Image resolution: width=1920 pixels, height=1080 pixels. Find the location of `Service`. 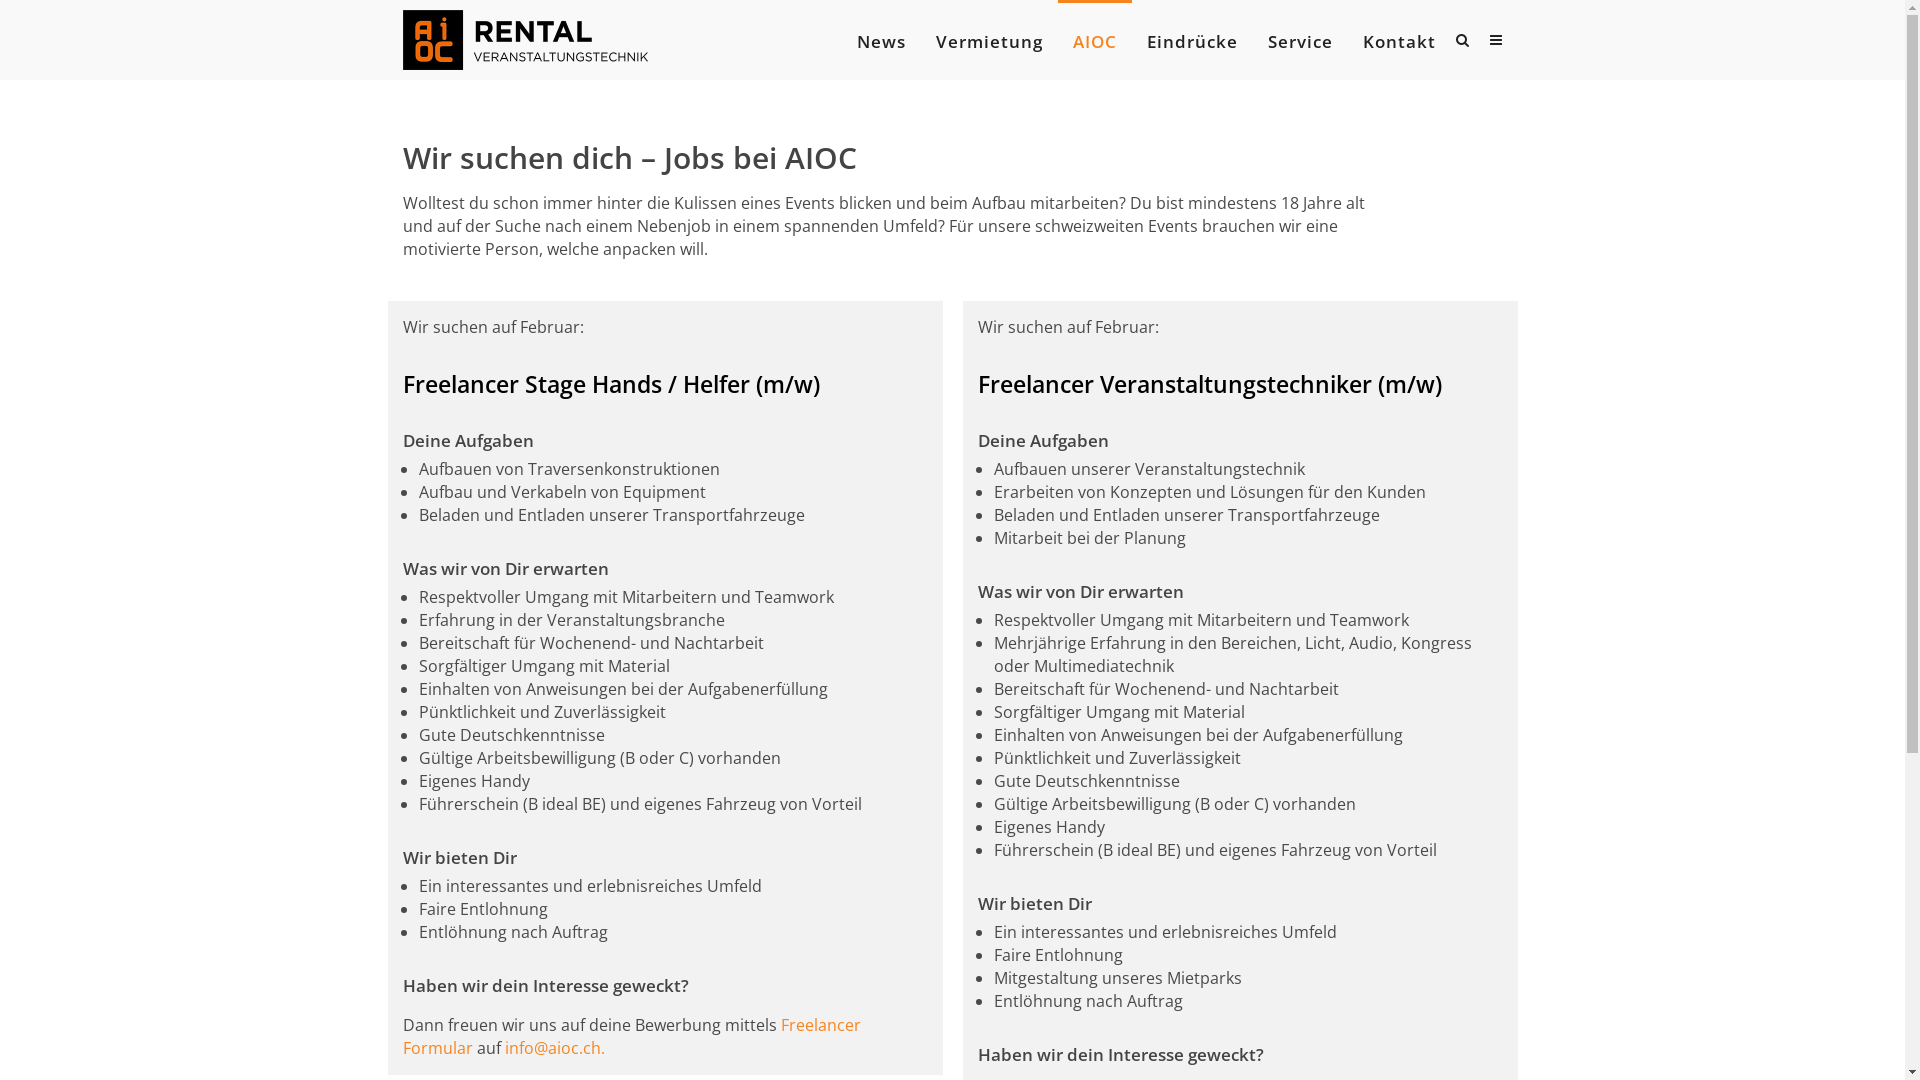

Service is located at coordinates (1300, 42).